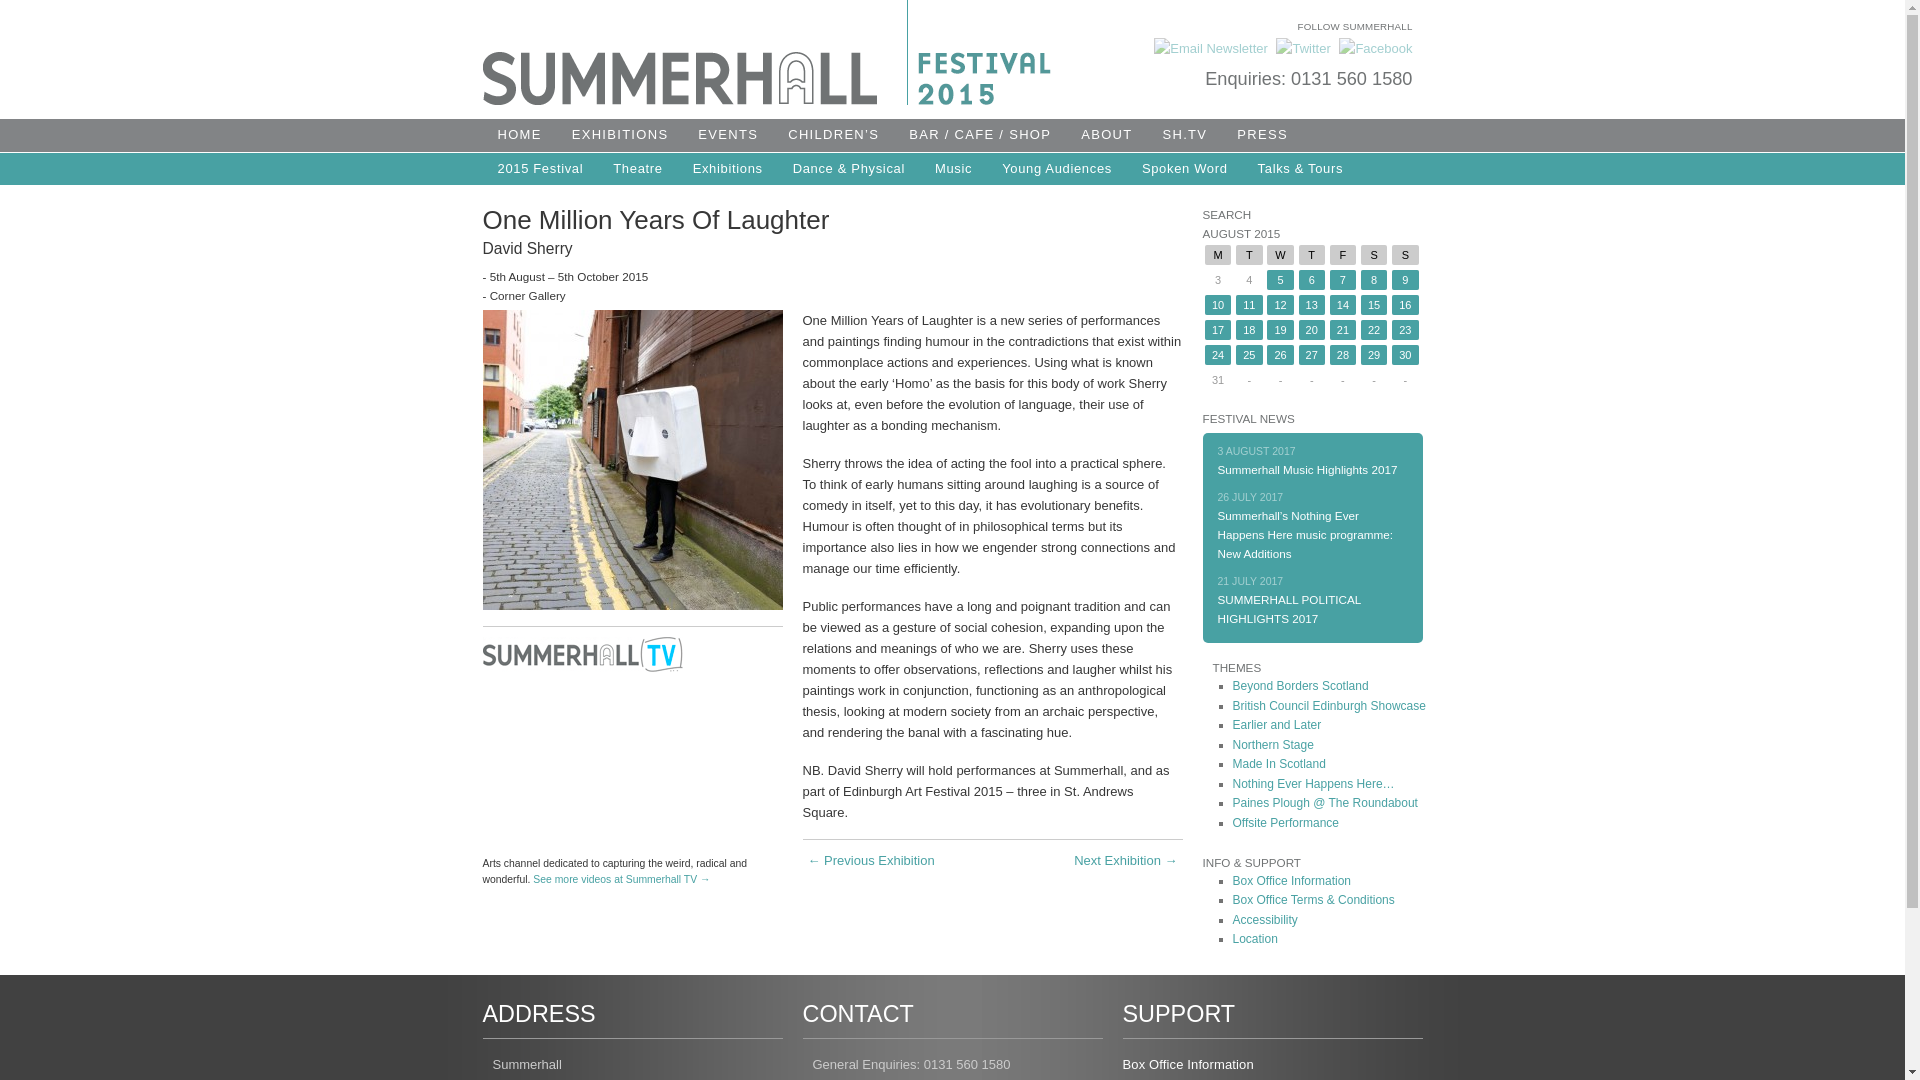 The image size is (1920, 1080). What do you see at coordinates (728, 135) in the screenshot?
I see `EVENTS` at bounding box center [728, 135].